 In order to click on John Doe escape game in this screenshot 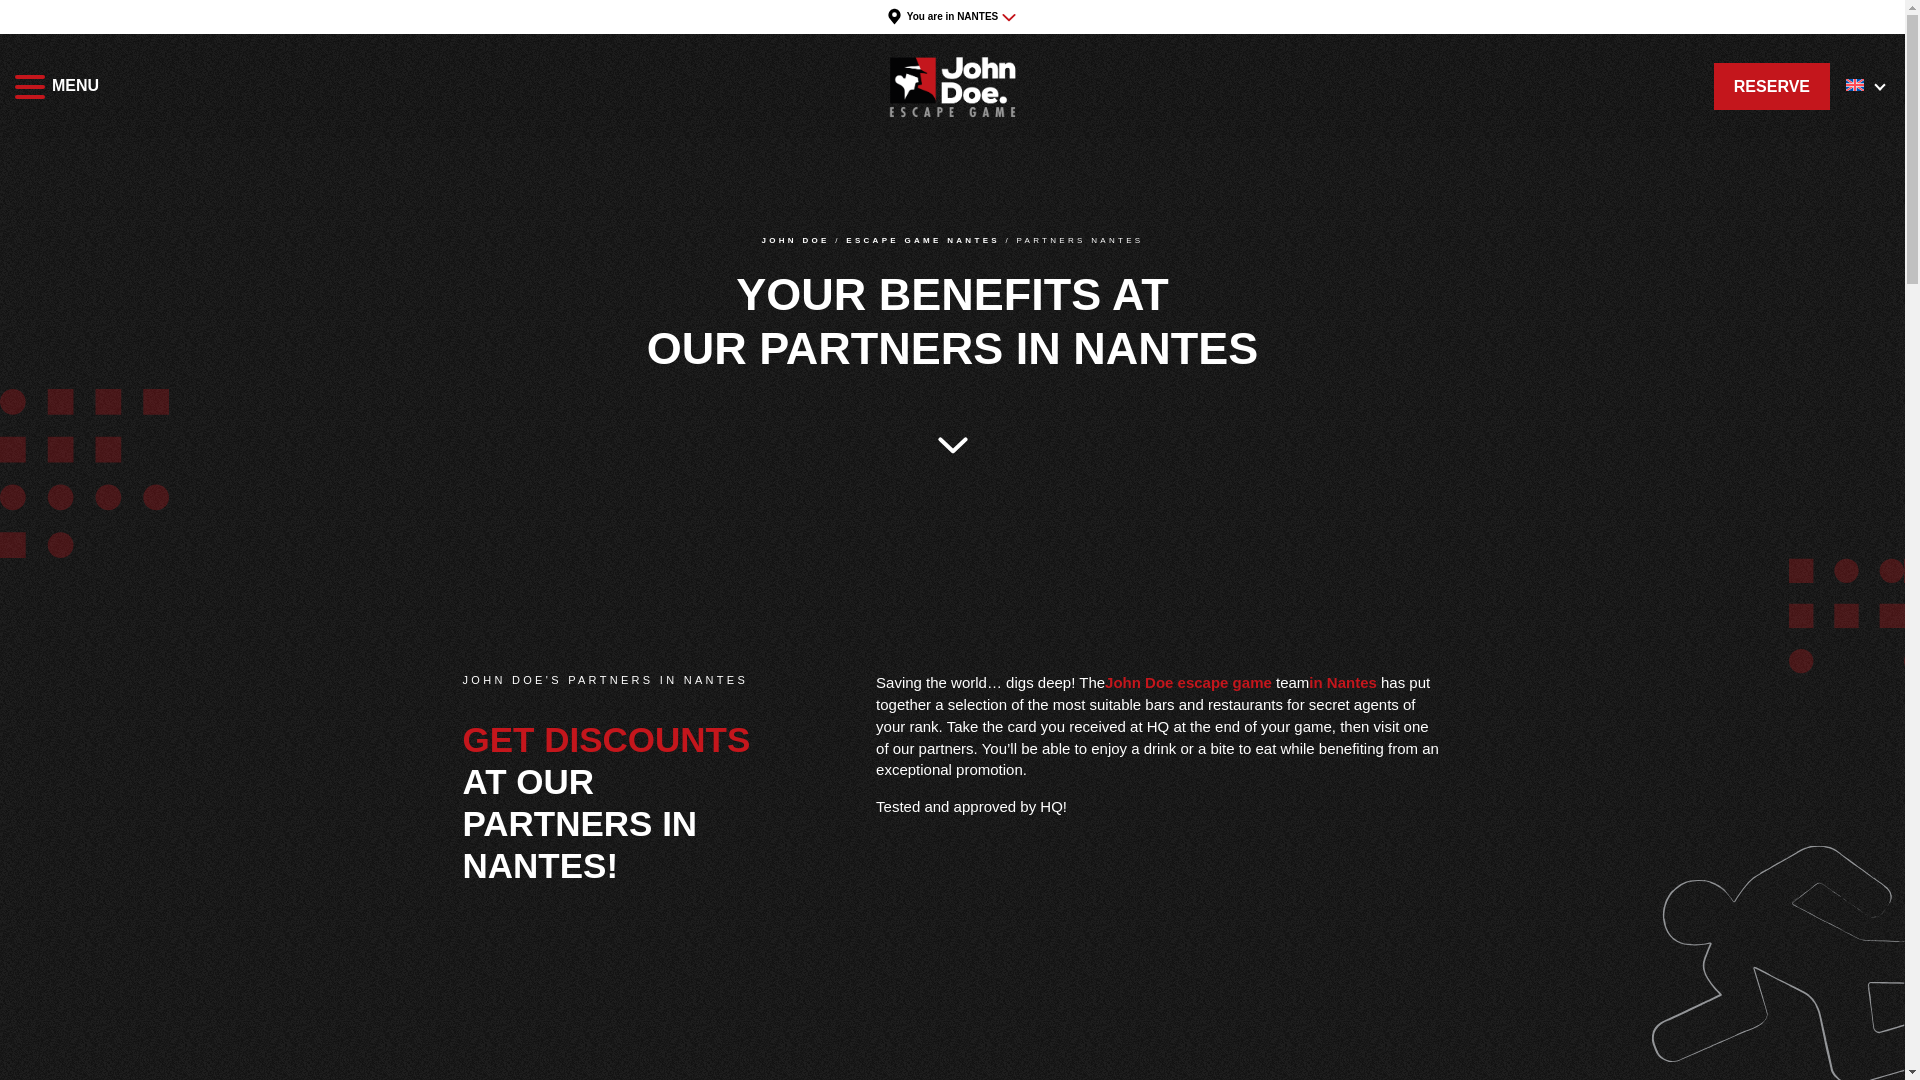, I will do `click(1188, 686)`.